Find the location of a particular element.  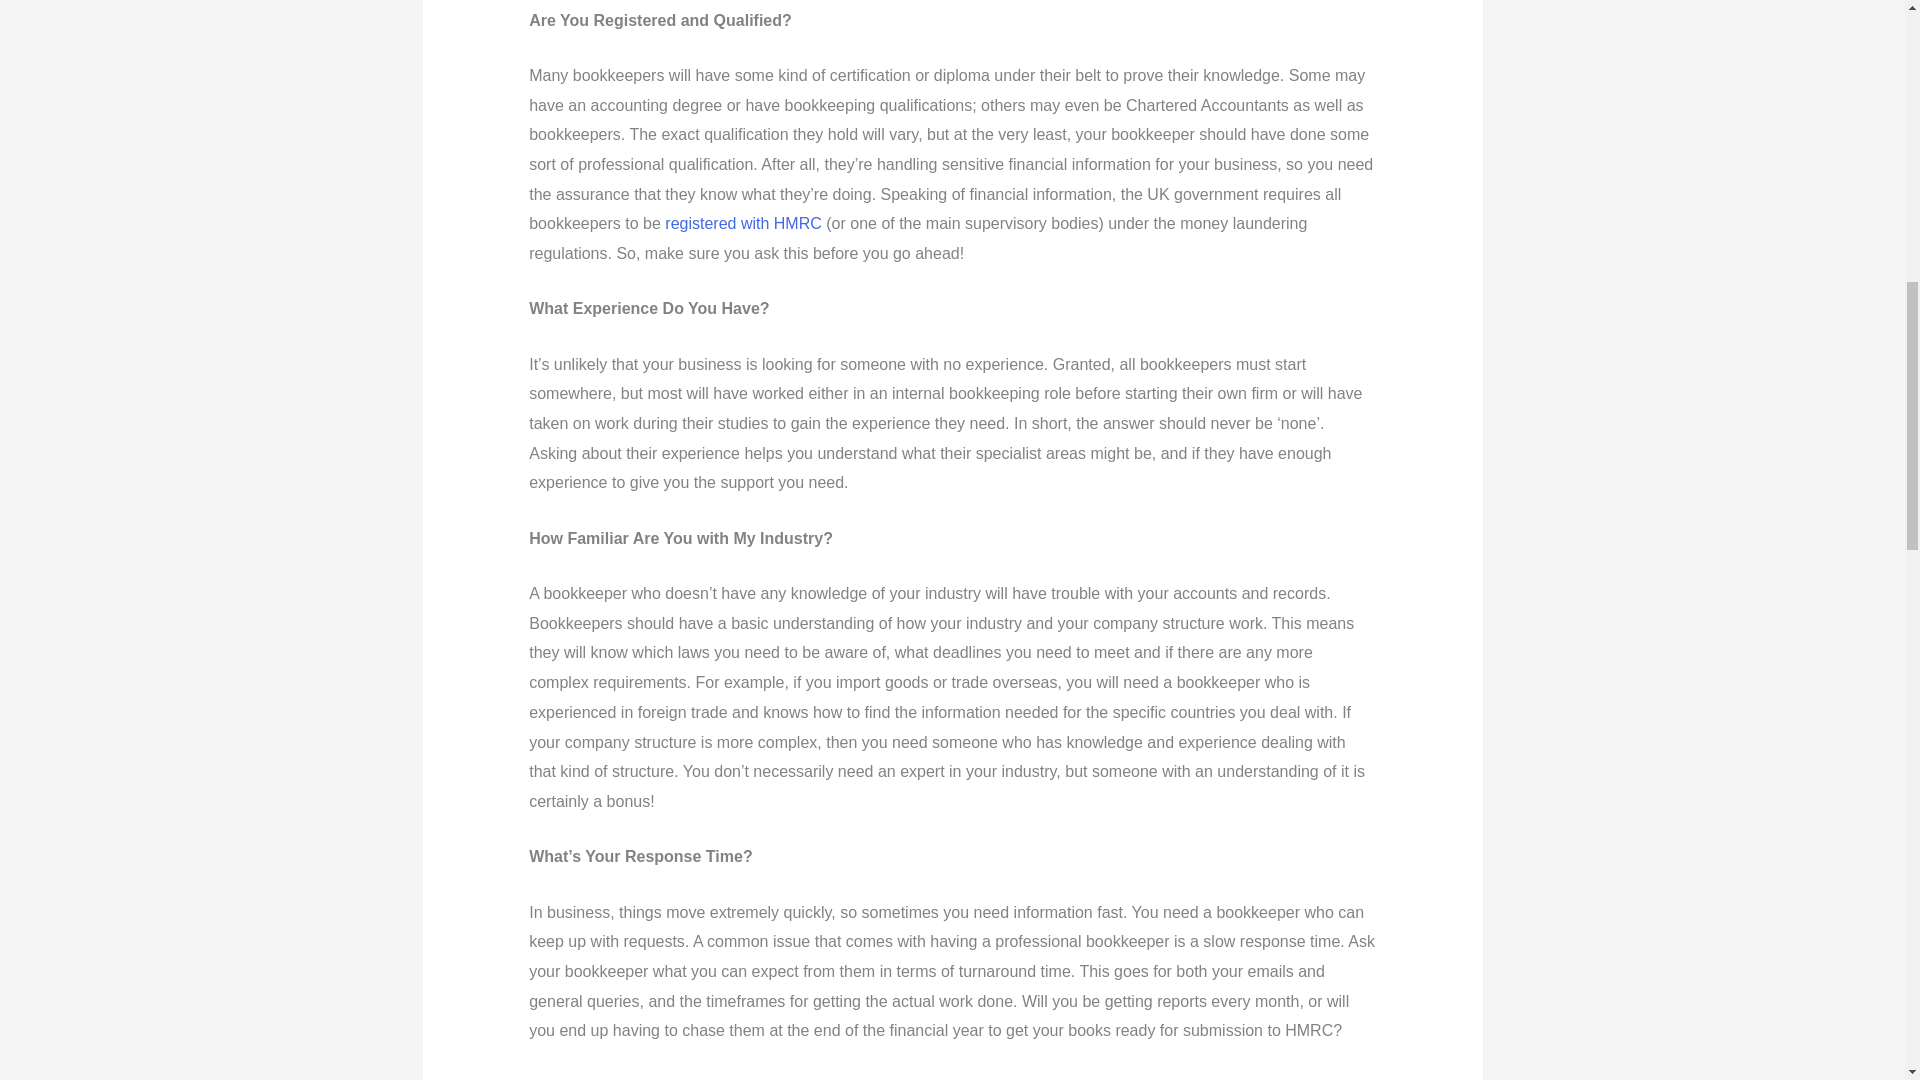

registered with HMRC is located at coordinates (742, 223).